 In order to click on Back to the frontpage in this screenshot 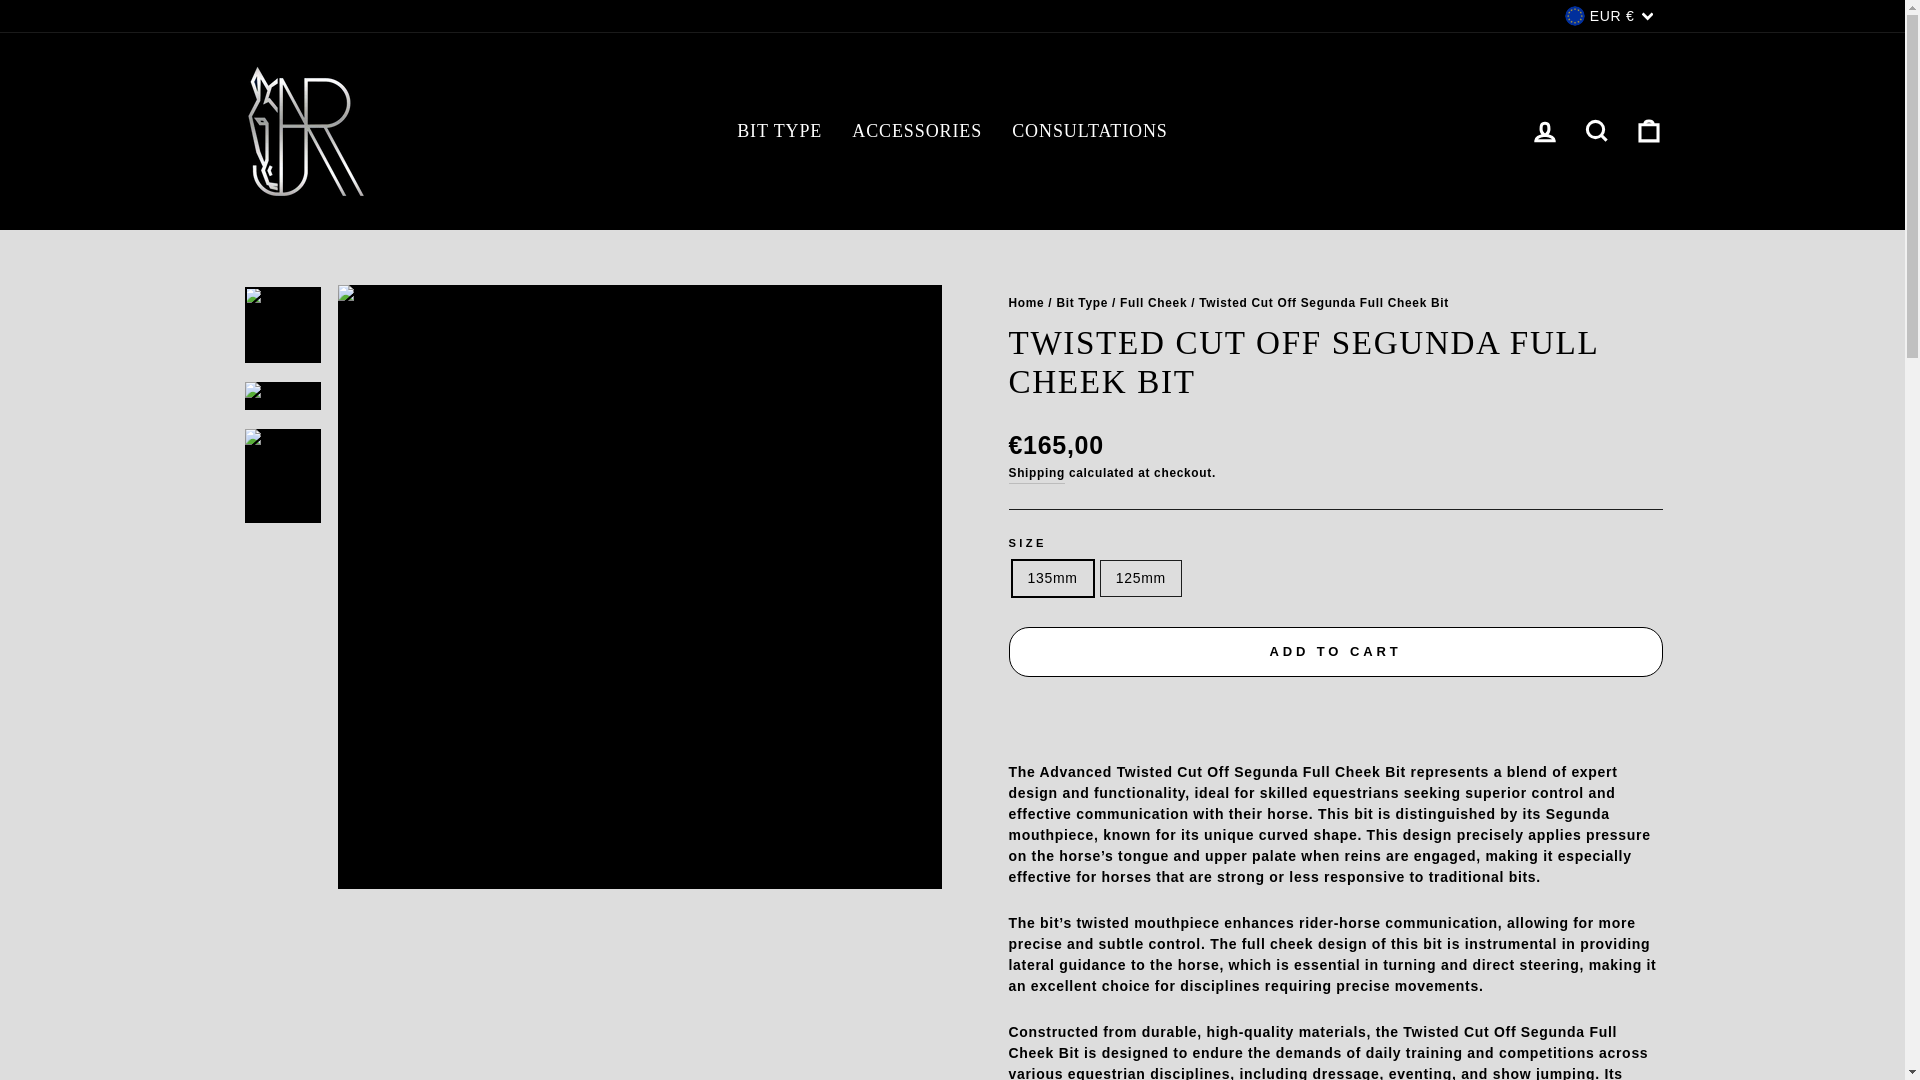, I will do `click(1026, 302)`.